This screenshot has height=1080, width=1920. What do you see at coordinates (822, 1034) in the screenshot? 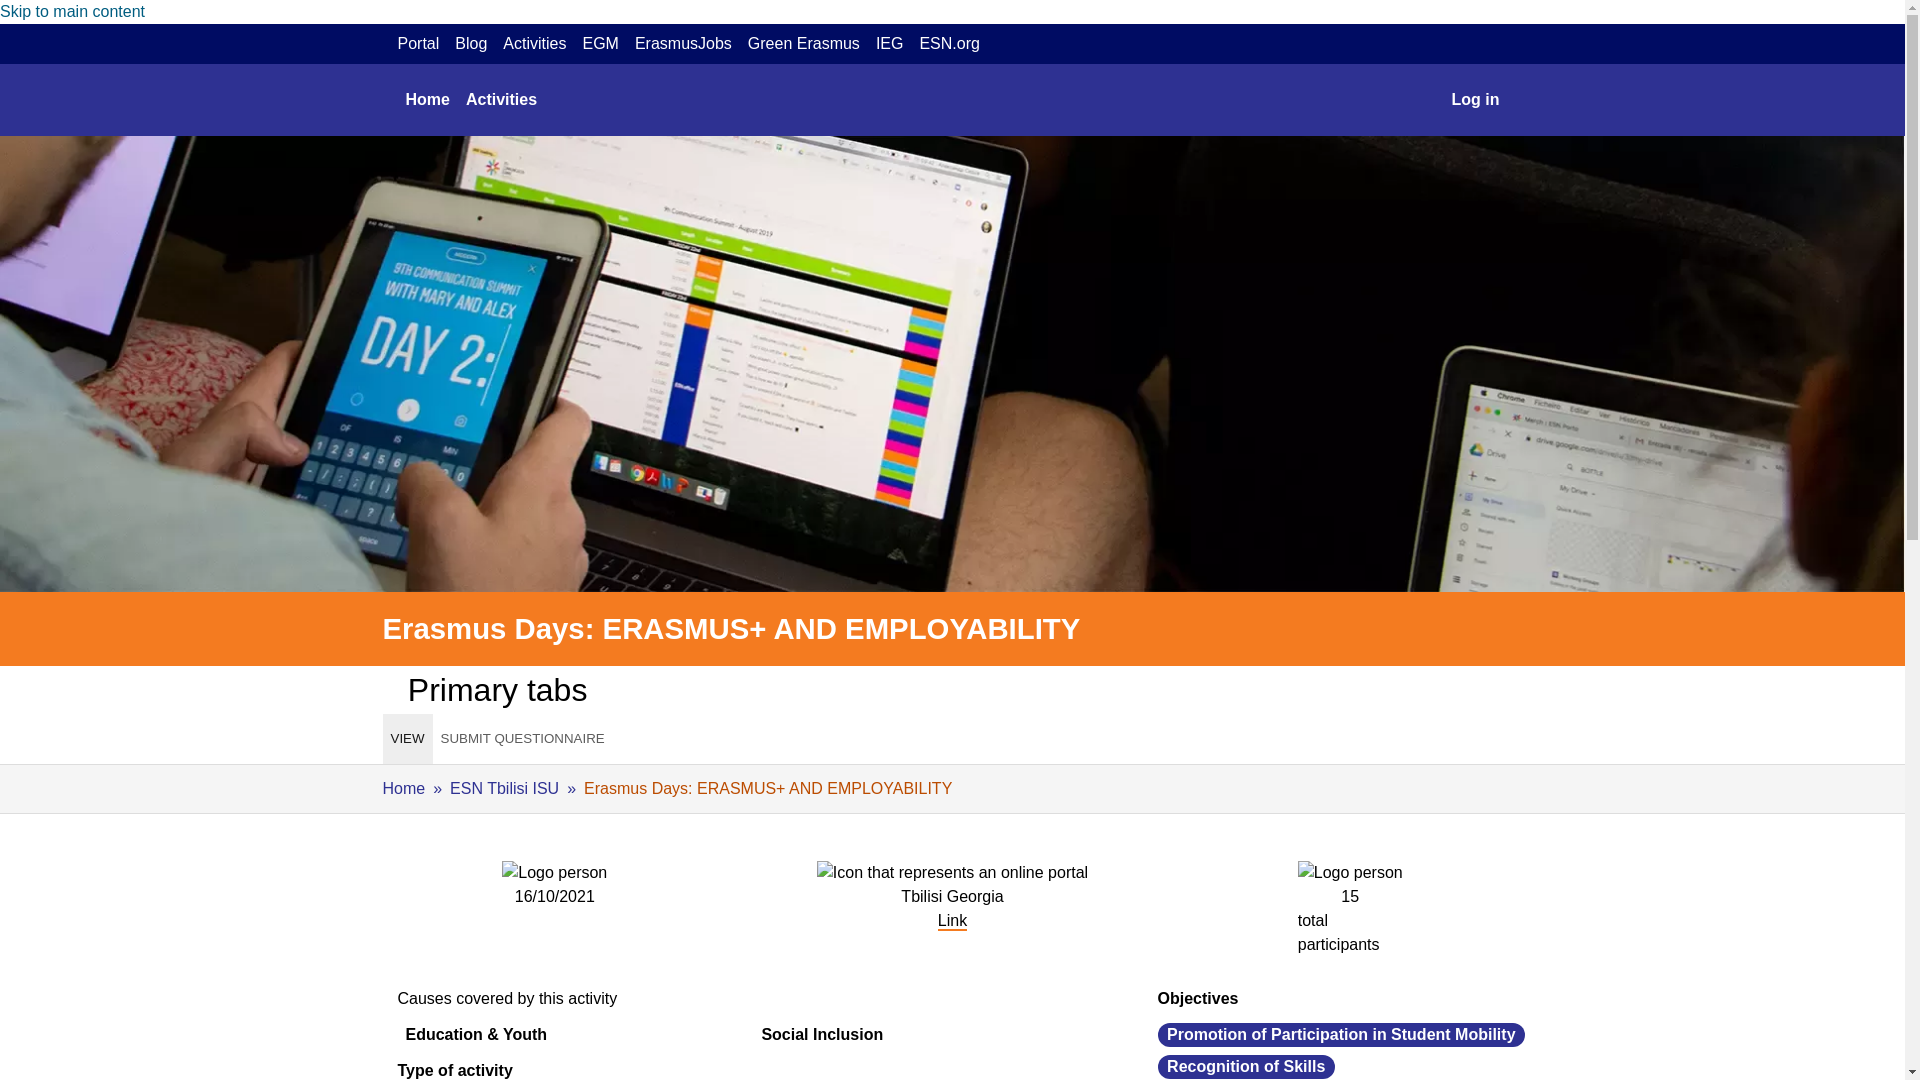
I see `Social Inclusion` at bounding box center [822, 1034].